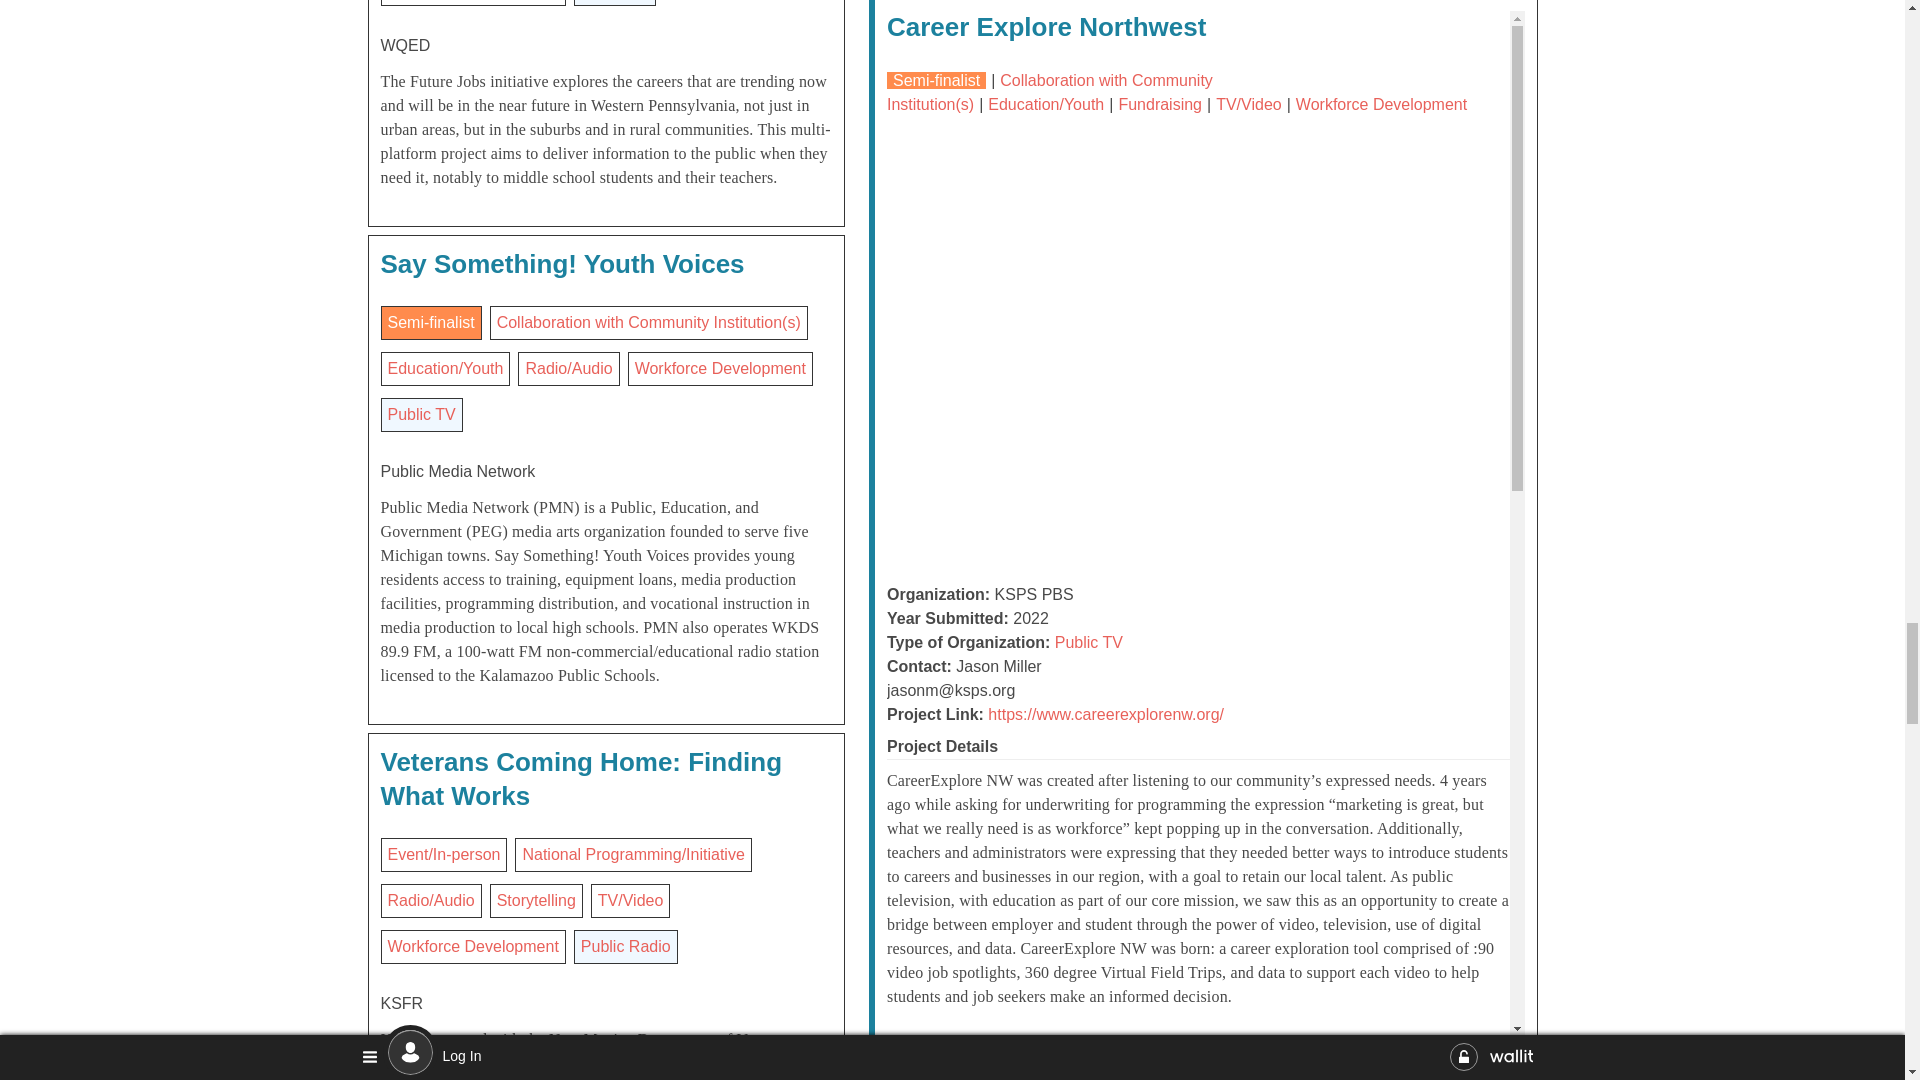  What do you see at coordinates (562, 264) in the screenshot?
I see `Permalink to Say Something! Youth Voices` at bounding box center [562, 264].